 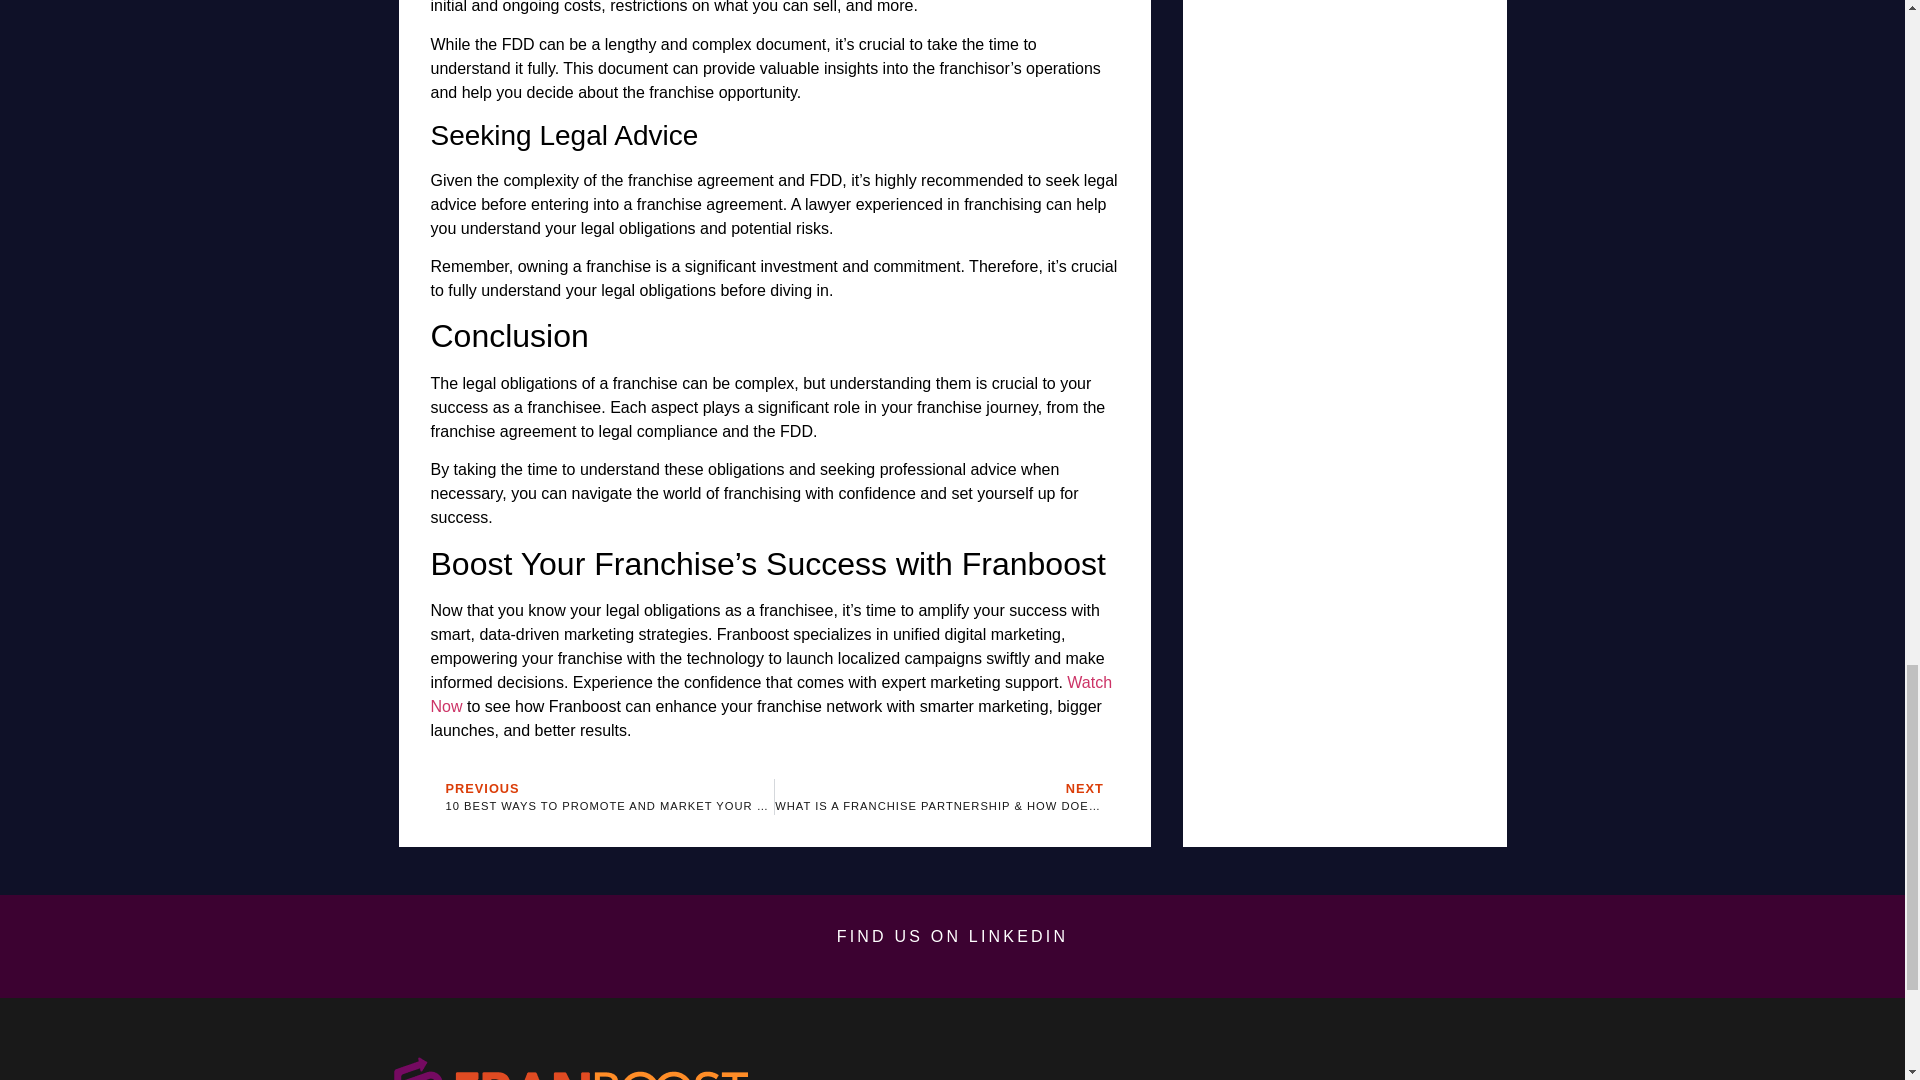 I want to click on what are the legal obligations of a franchise - franboost, so click(x=568, y=1068).